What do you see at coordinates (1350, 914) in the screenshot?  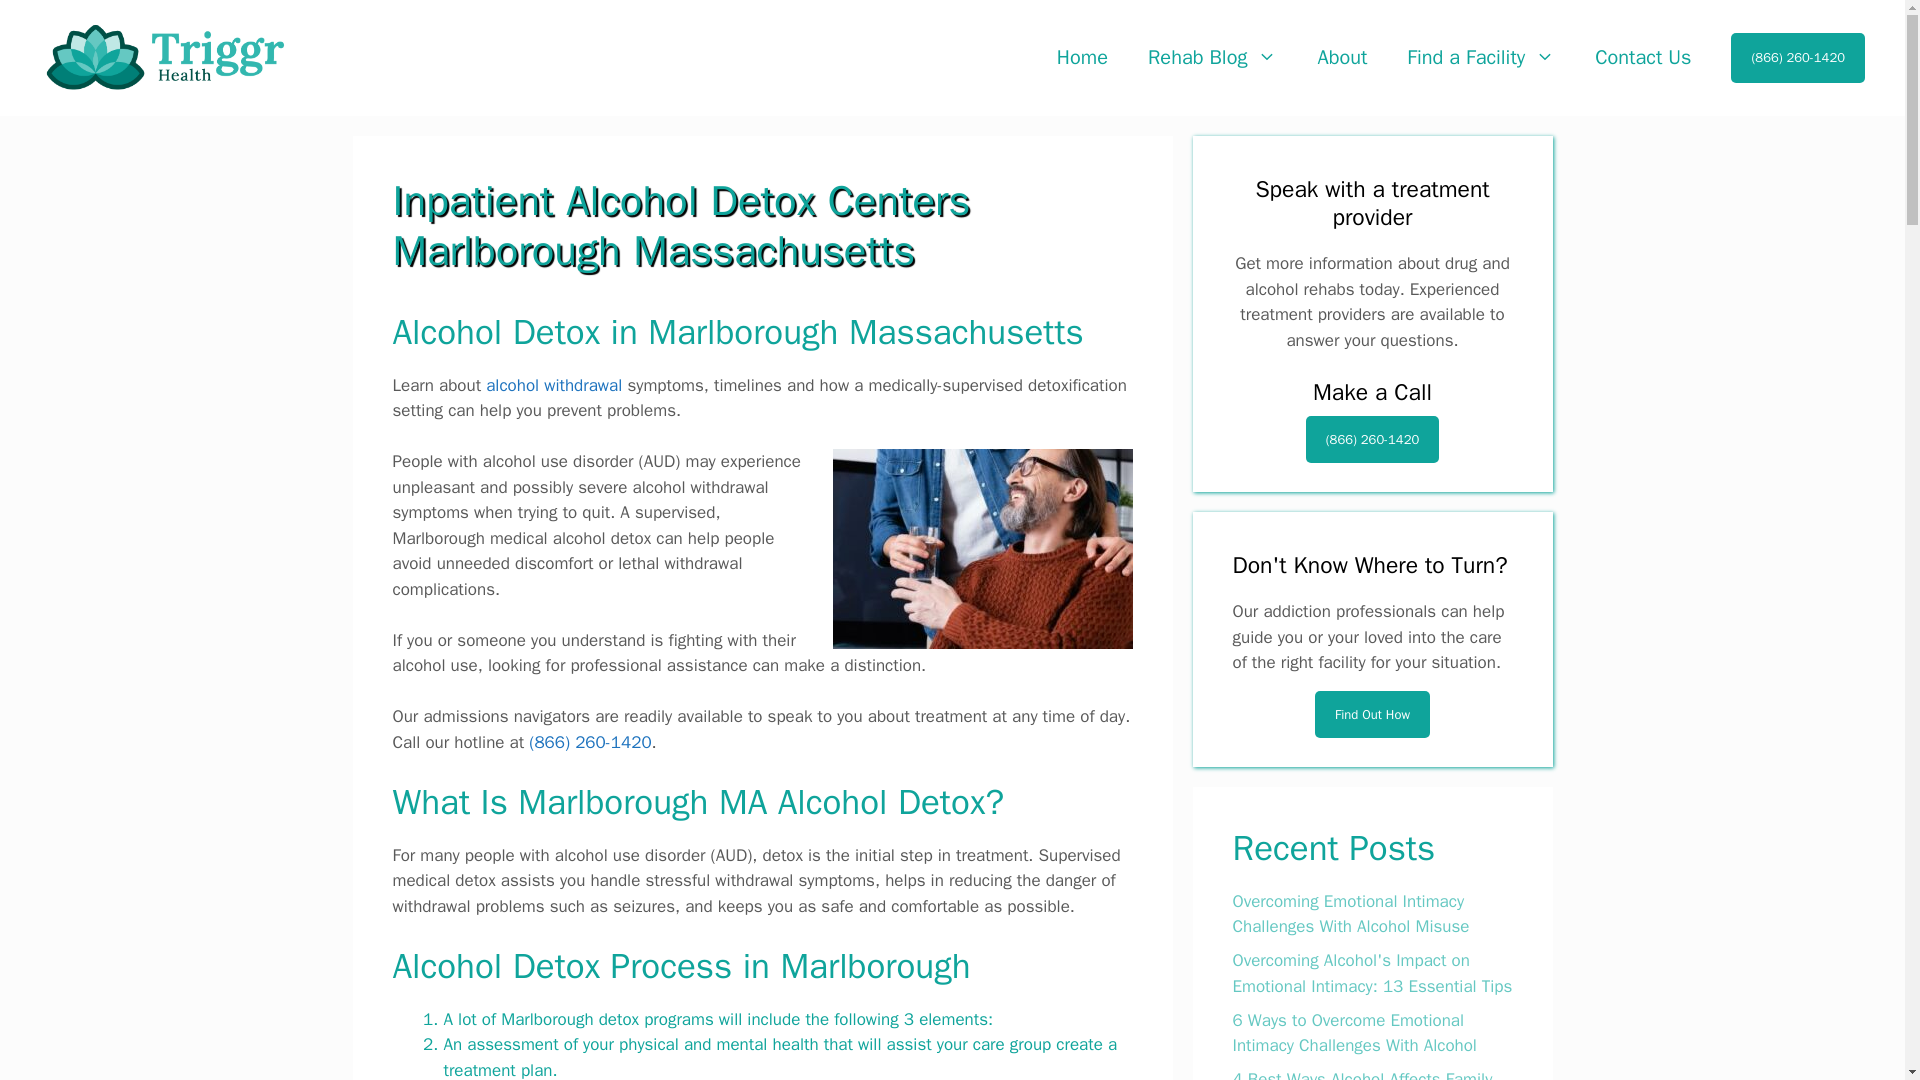 I see `Overcoming Emotional Intimacy Challenges With Alcohol Misuse` at bounding box center [1350, 914].